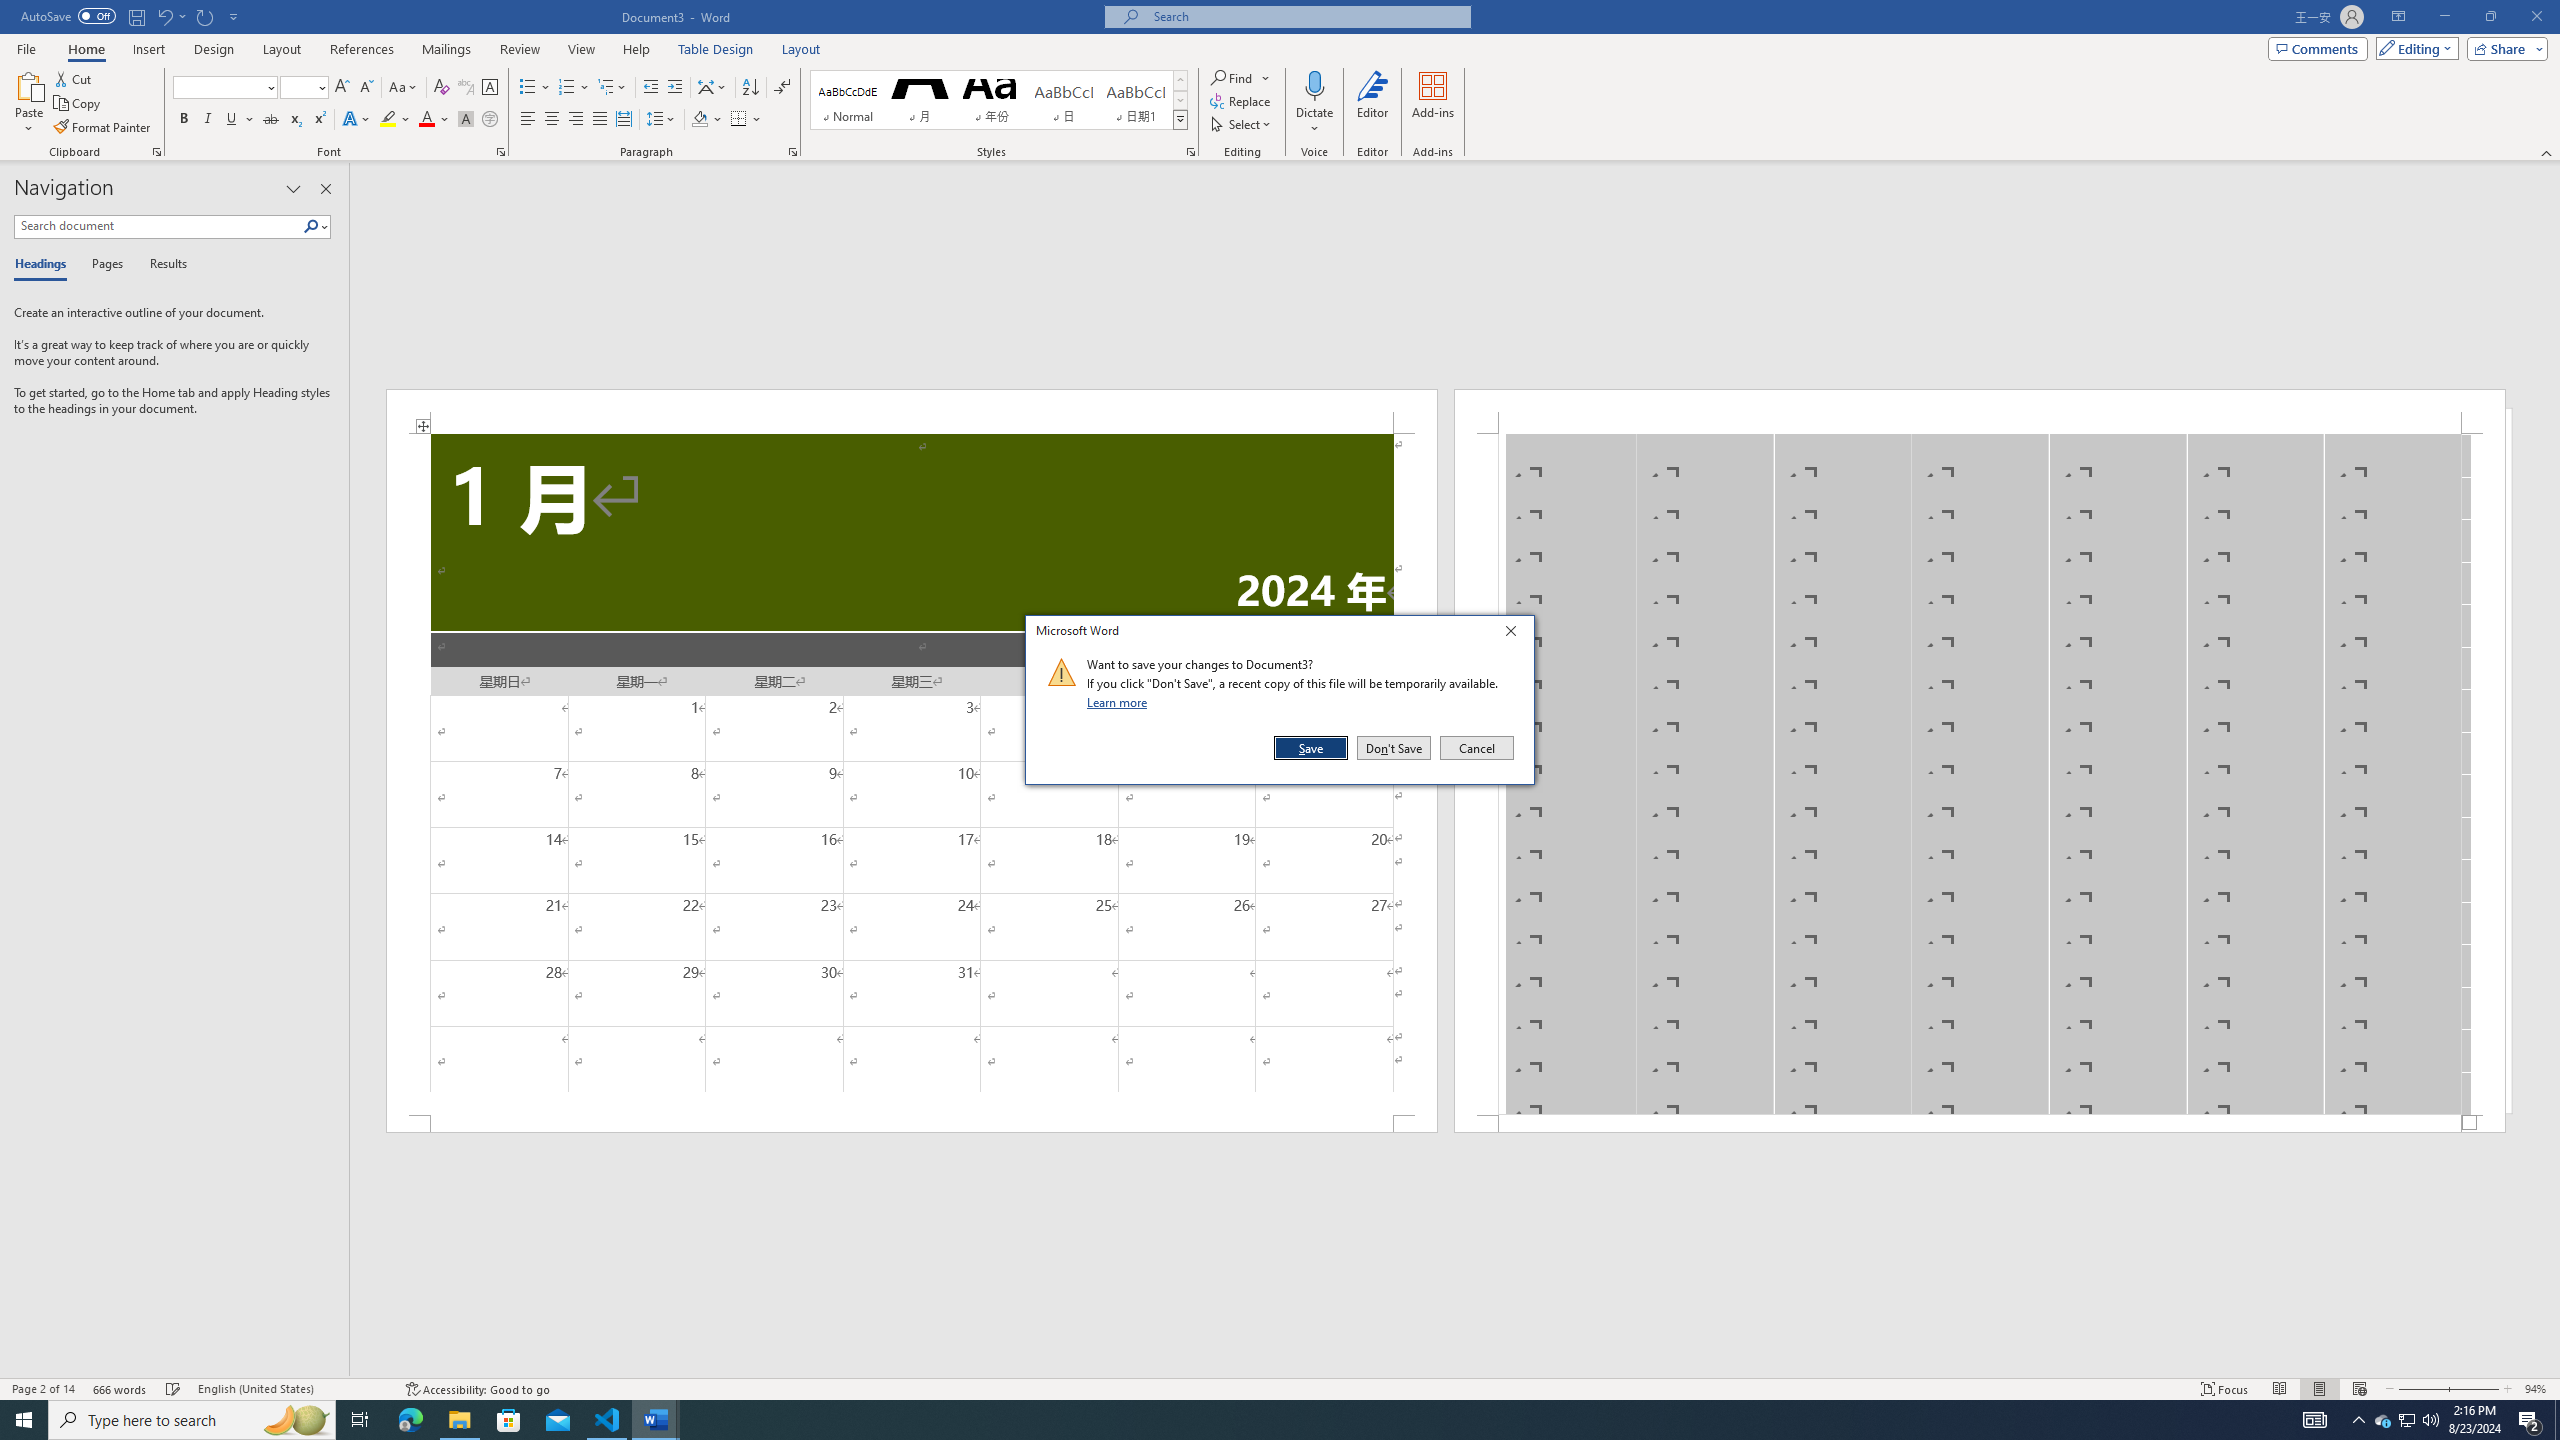  What do you see at coordinates (466, 120) in the screenshot?
I see `Character Shading` at bounding box center [466, 120].